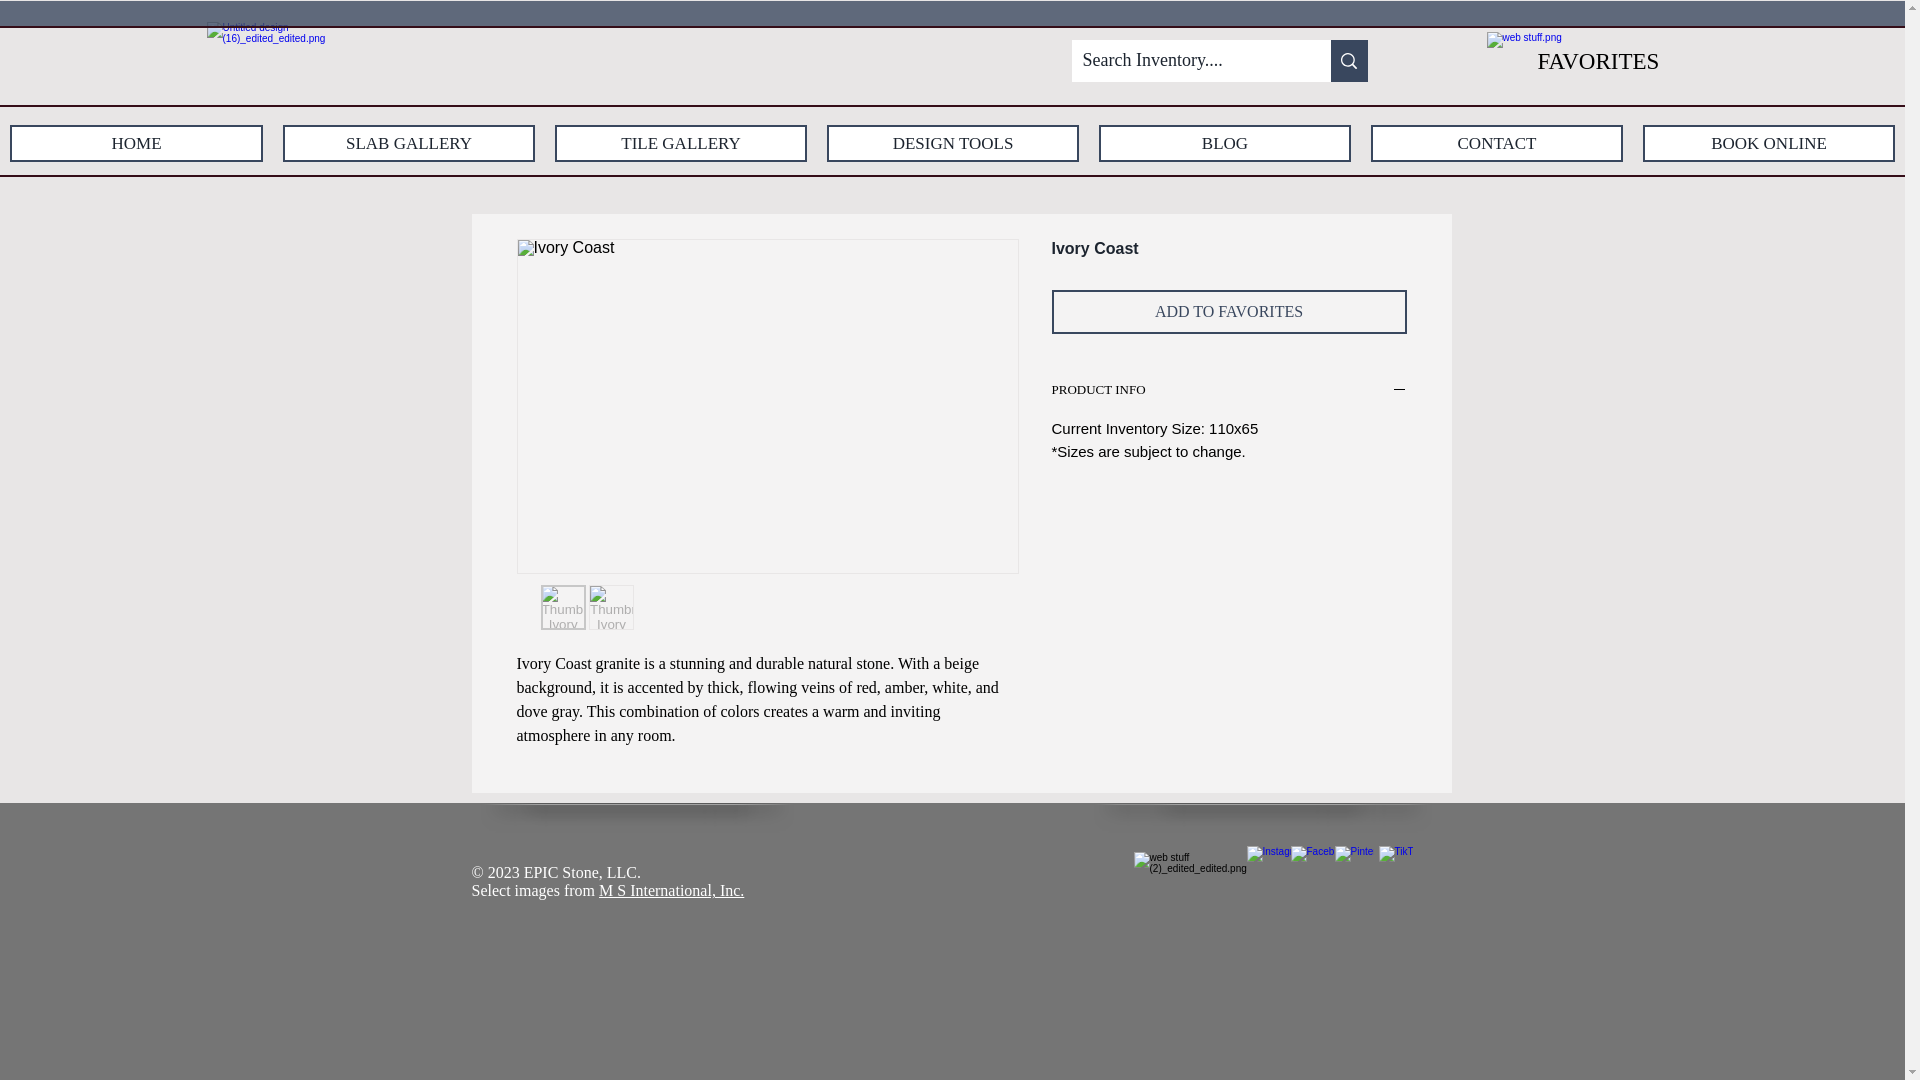 The image size is (1920, 1080). I want to click on CONTACT, so click(1496, 144).